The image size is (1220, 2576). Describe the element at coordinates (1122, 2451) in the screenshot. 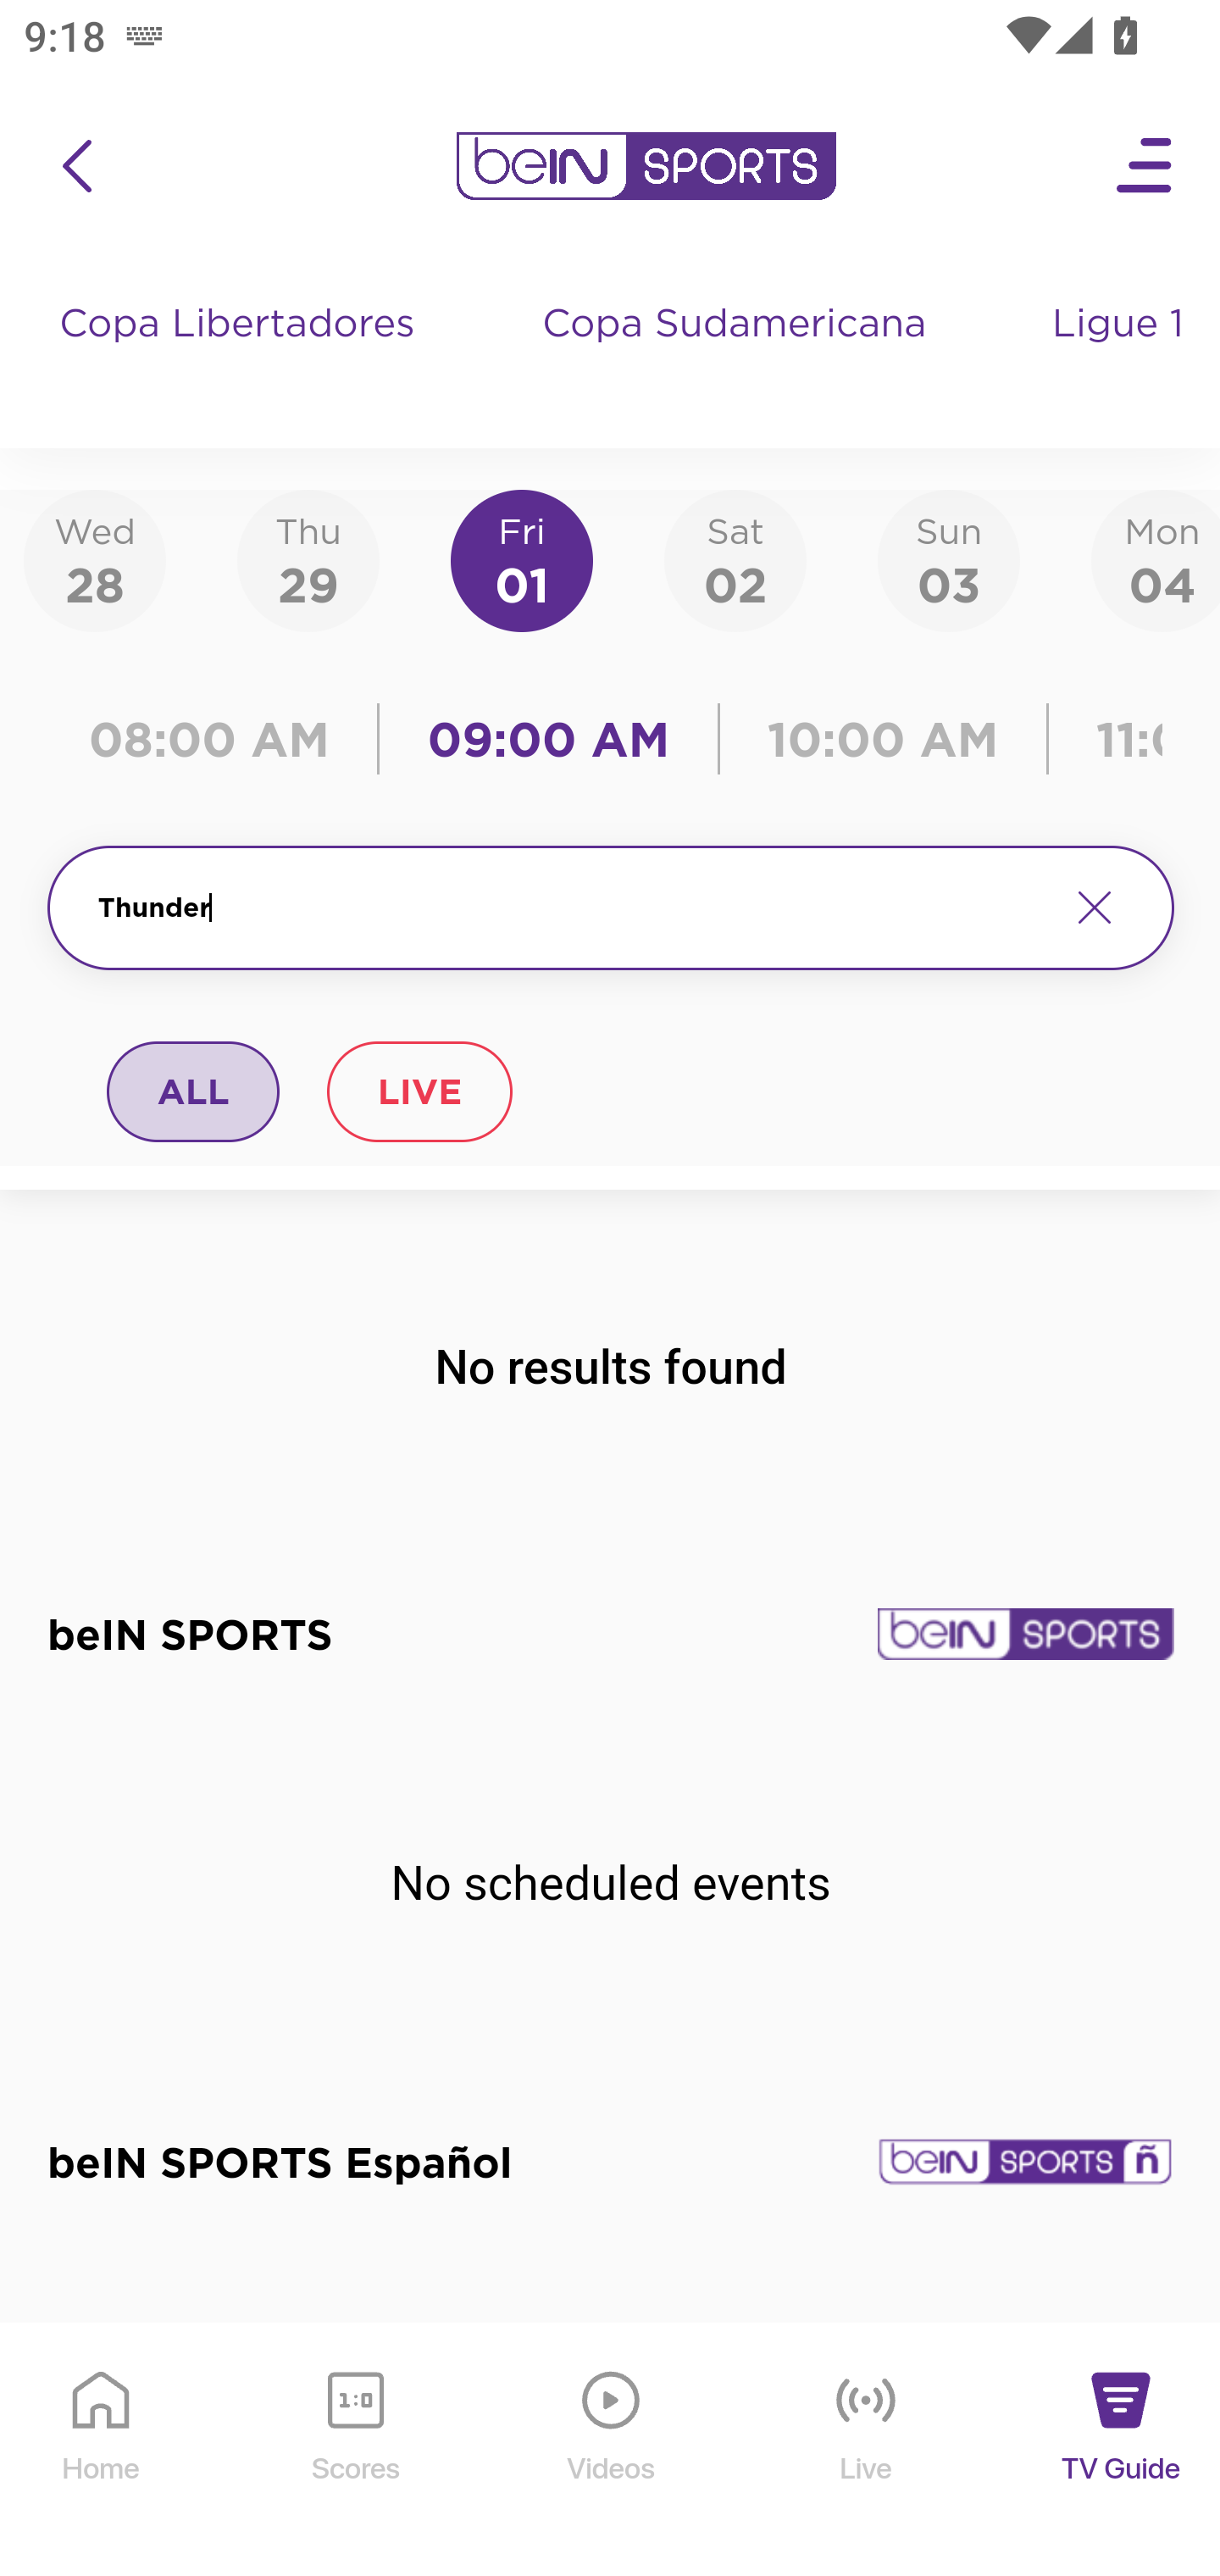

I see `TV Guide TV Guide Icon TV Guide` at that location.